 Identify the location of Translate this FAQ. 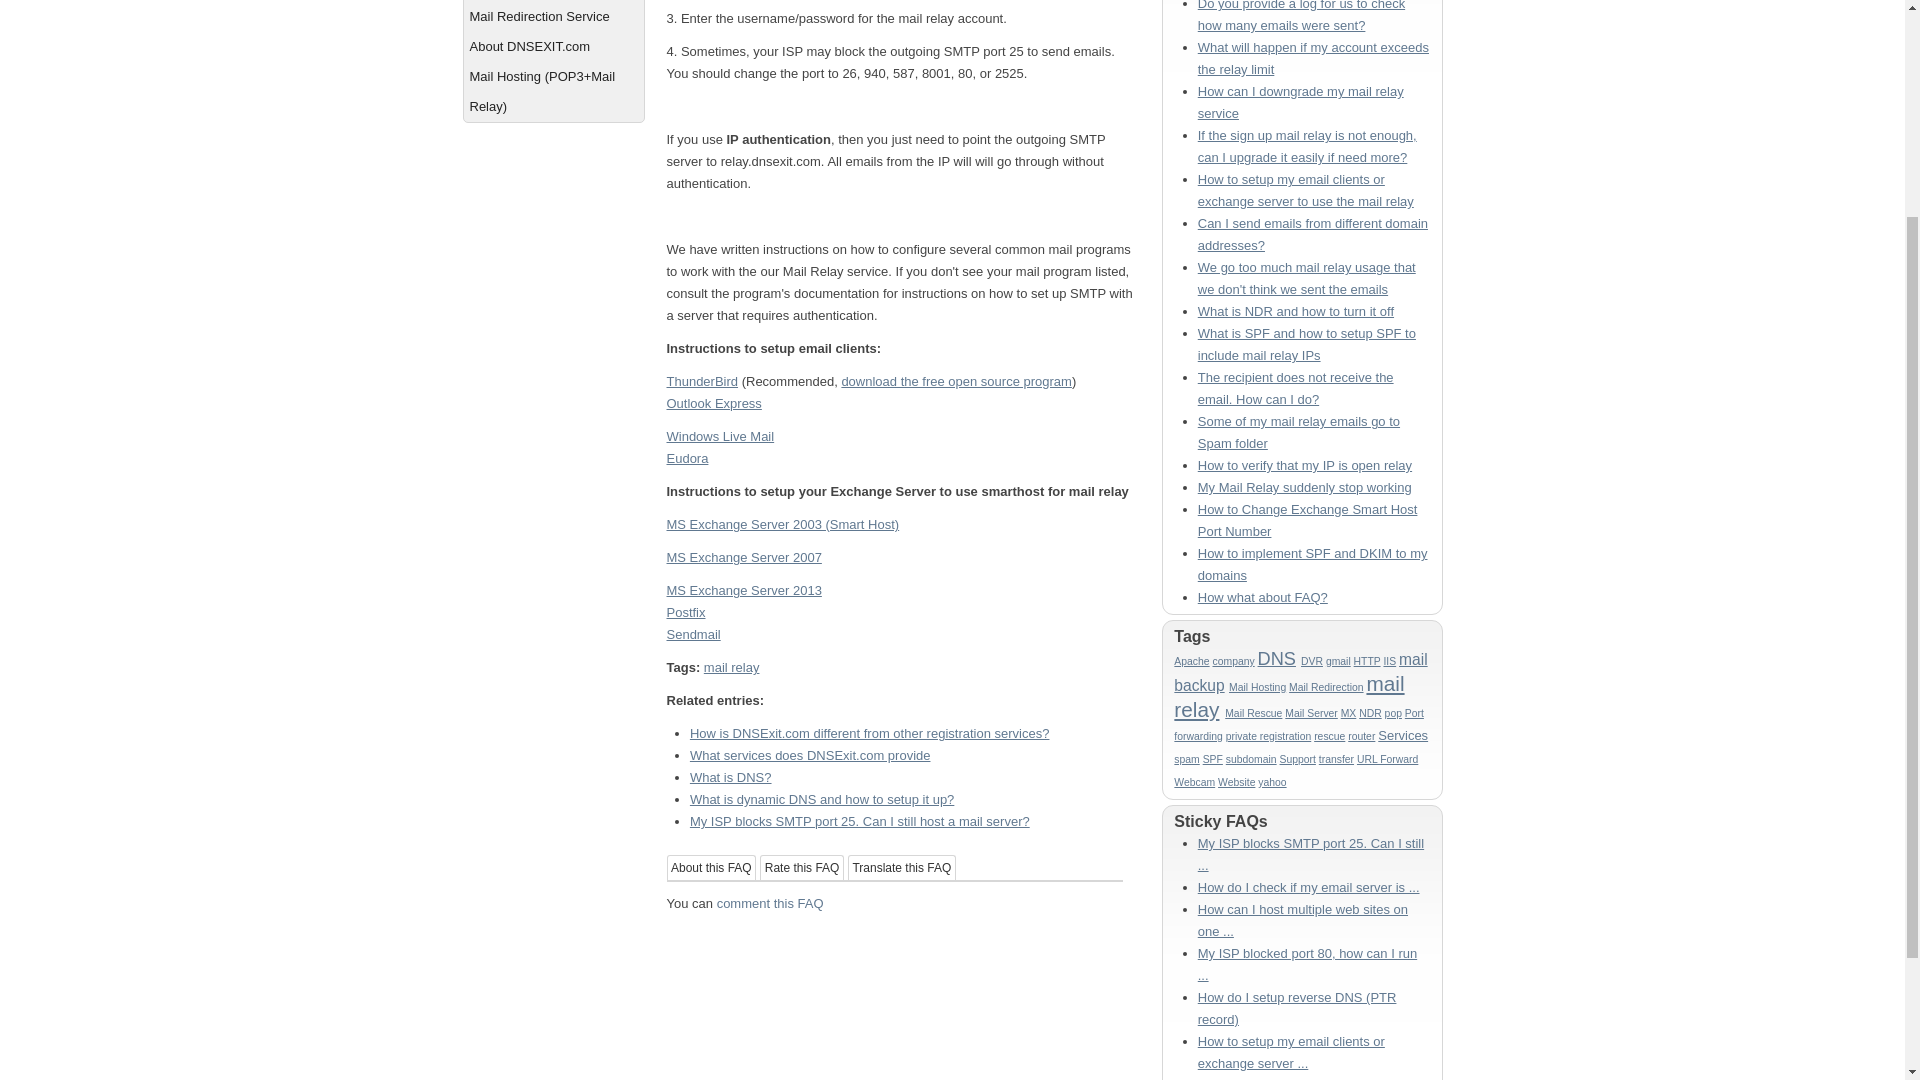
(902, 868).